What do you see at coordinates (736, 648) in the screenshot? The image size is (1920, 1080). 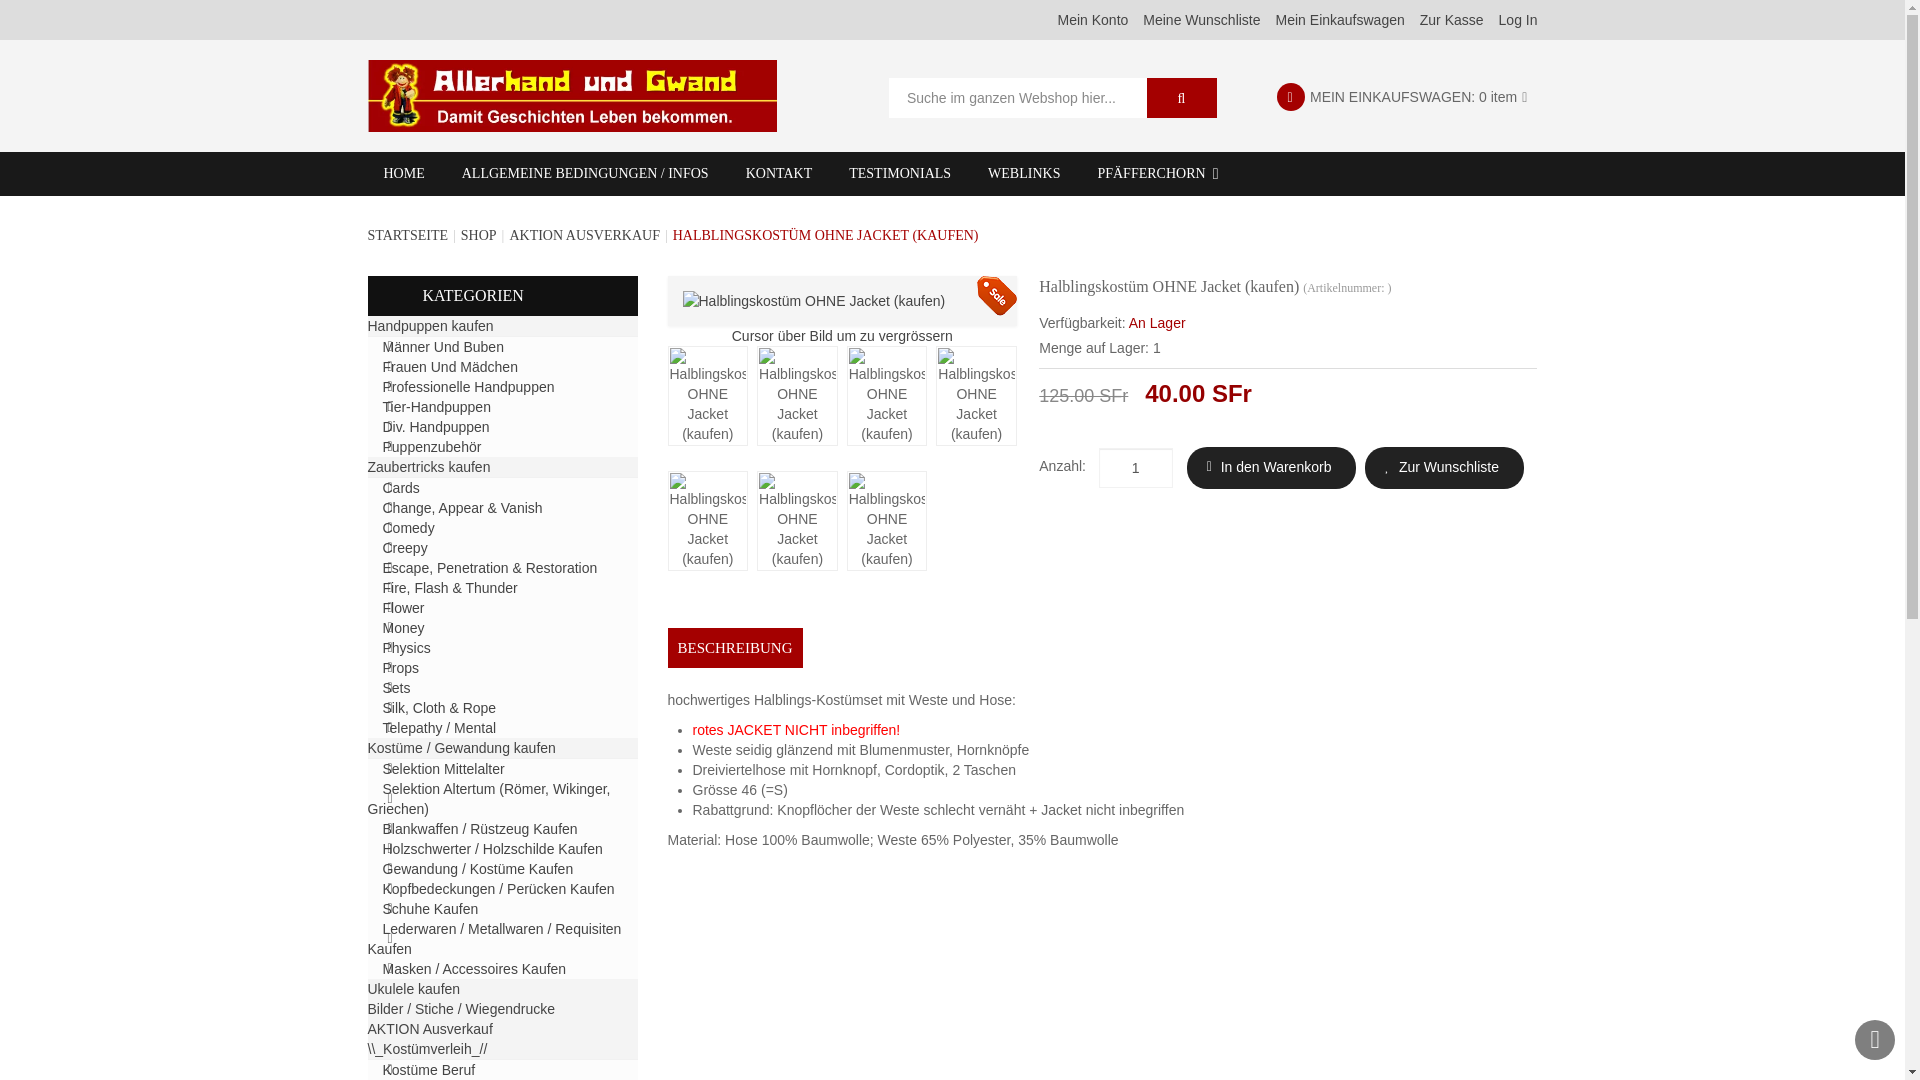 I see `BESCHREIBUNG` at bounding box center [736, 648].